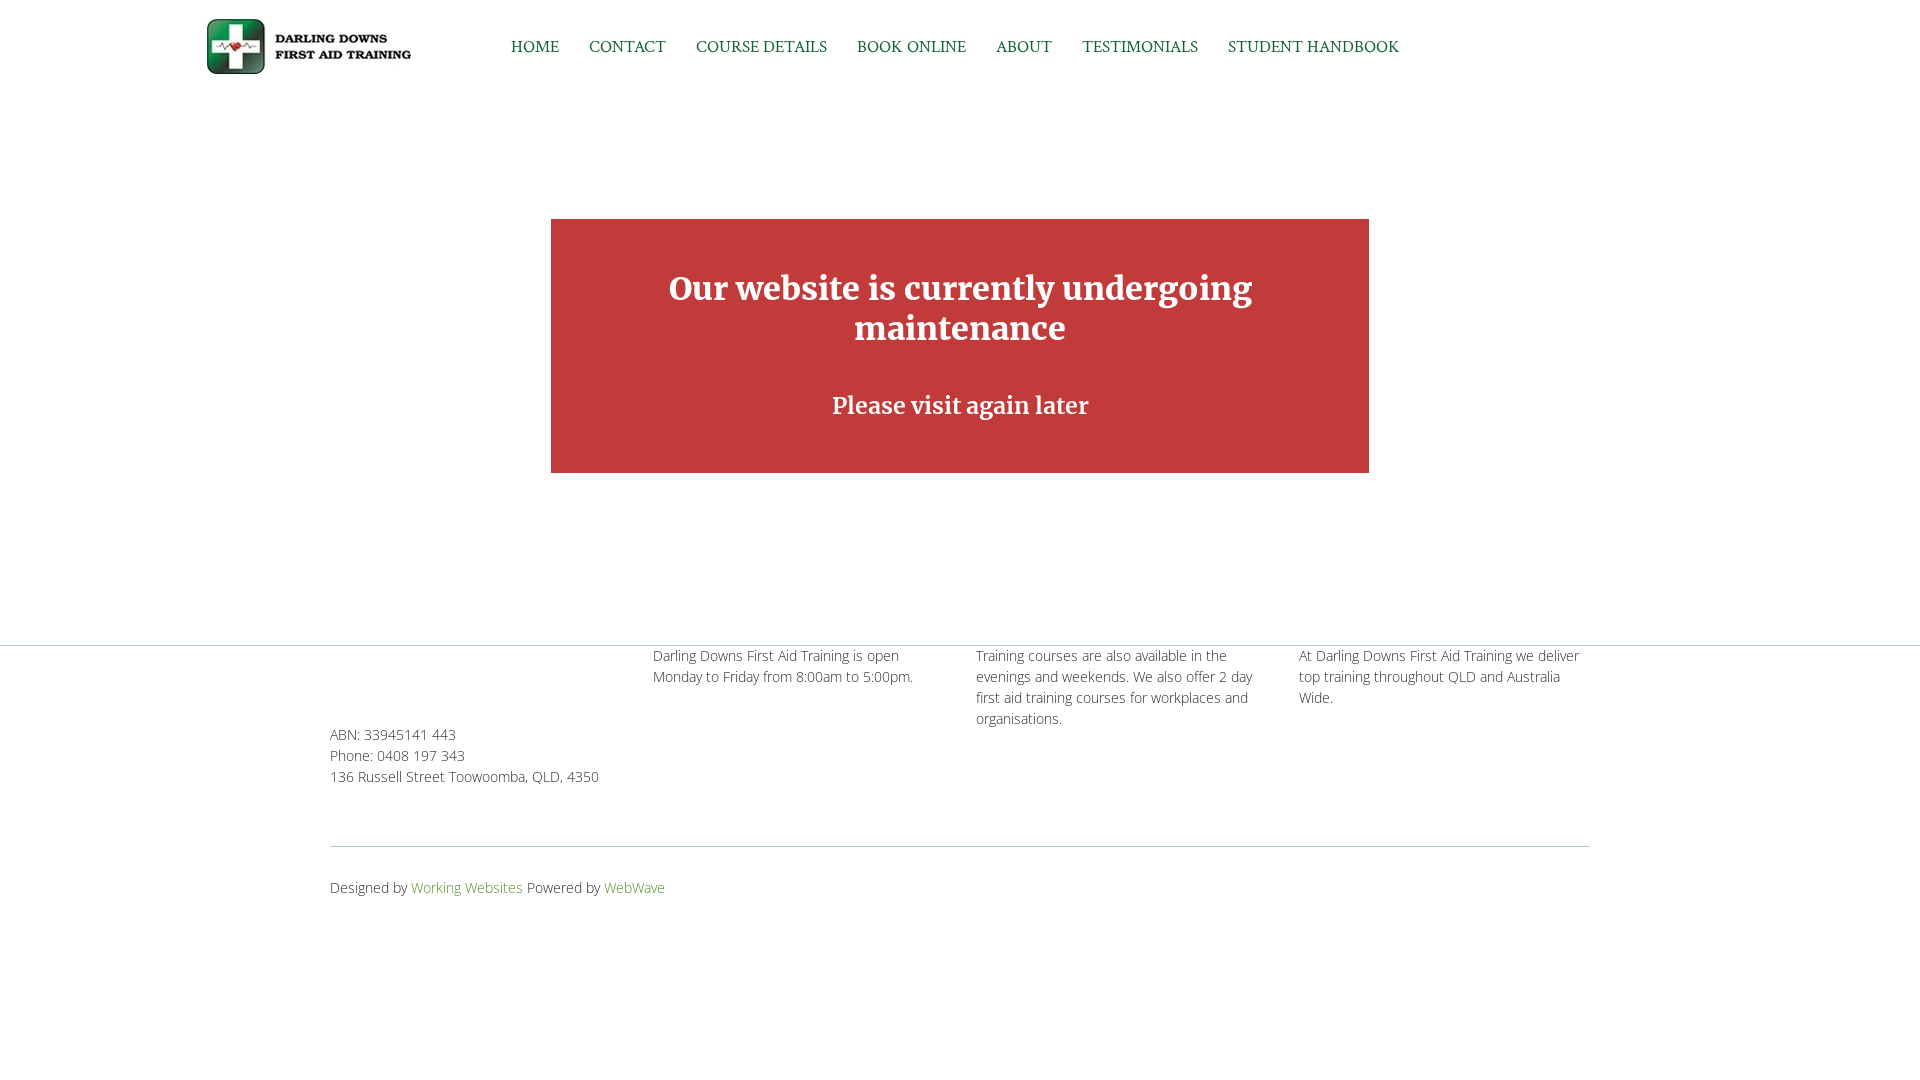  What do you see at coordinates (634, 888) in the screenshot?
I see `WebWave` at bounding box center [634, 888].